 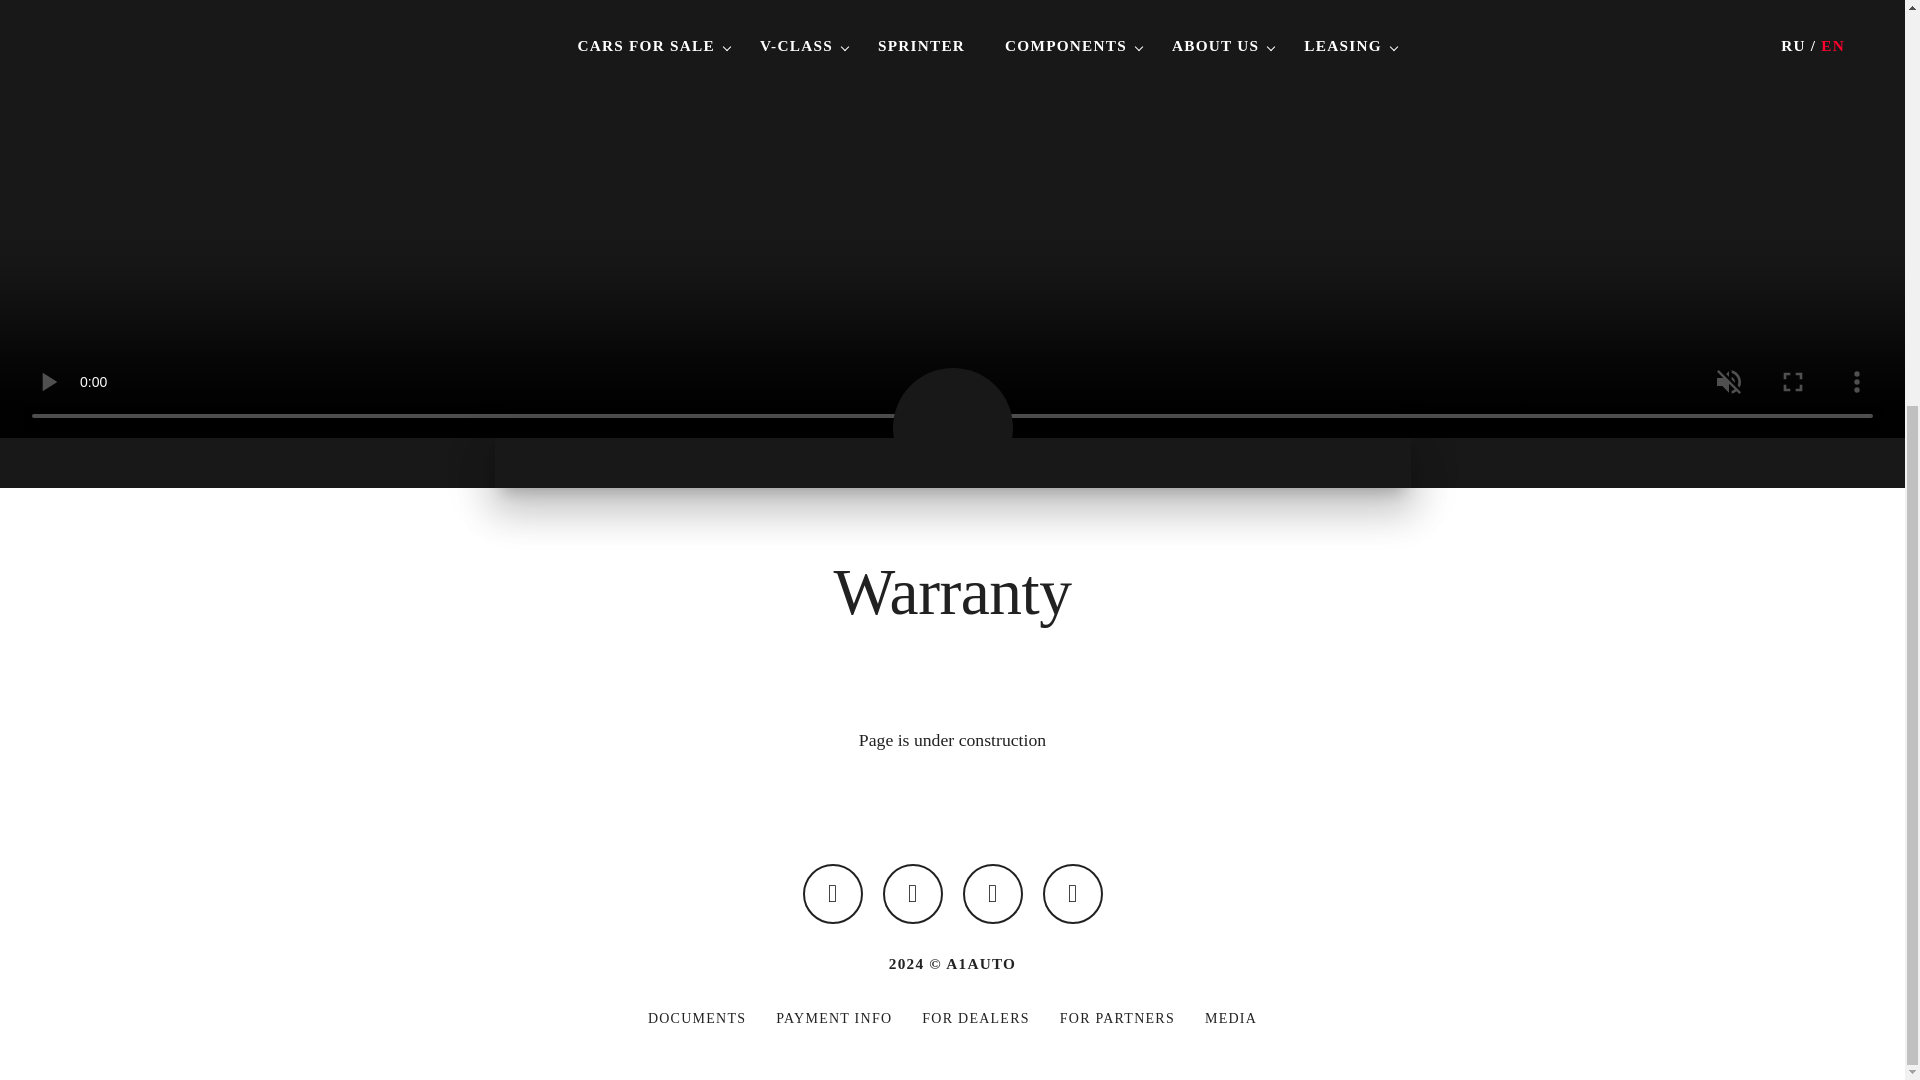 I want to click on FOR DEALERS, so click(x=975, y=1018).